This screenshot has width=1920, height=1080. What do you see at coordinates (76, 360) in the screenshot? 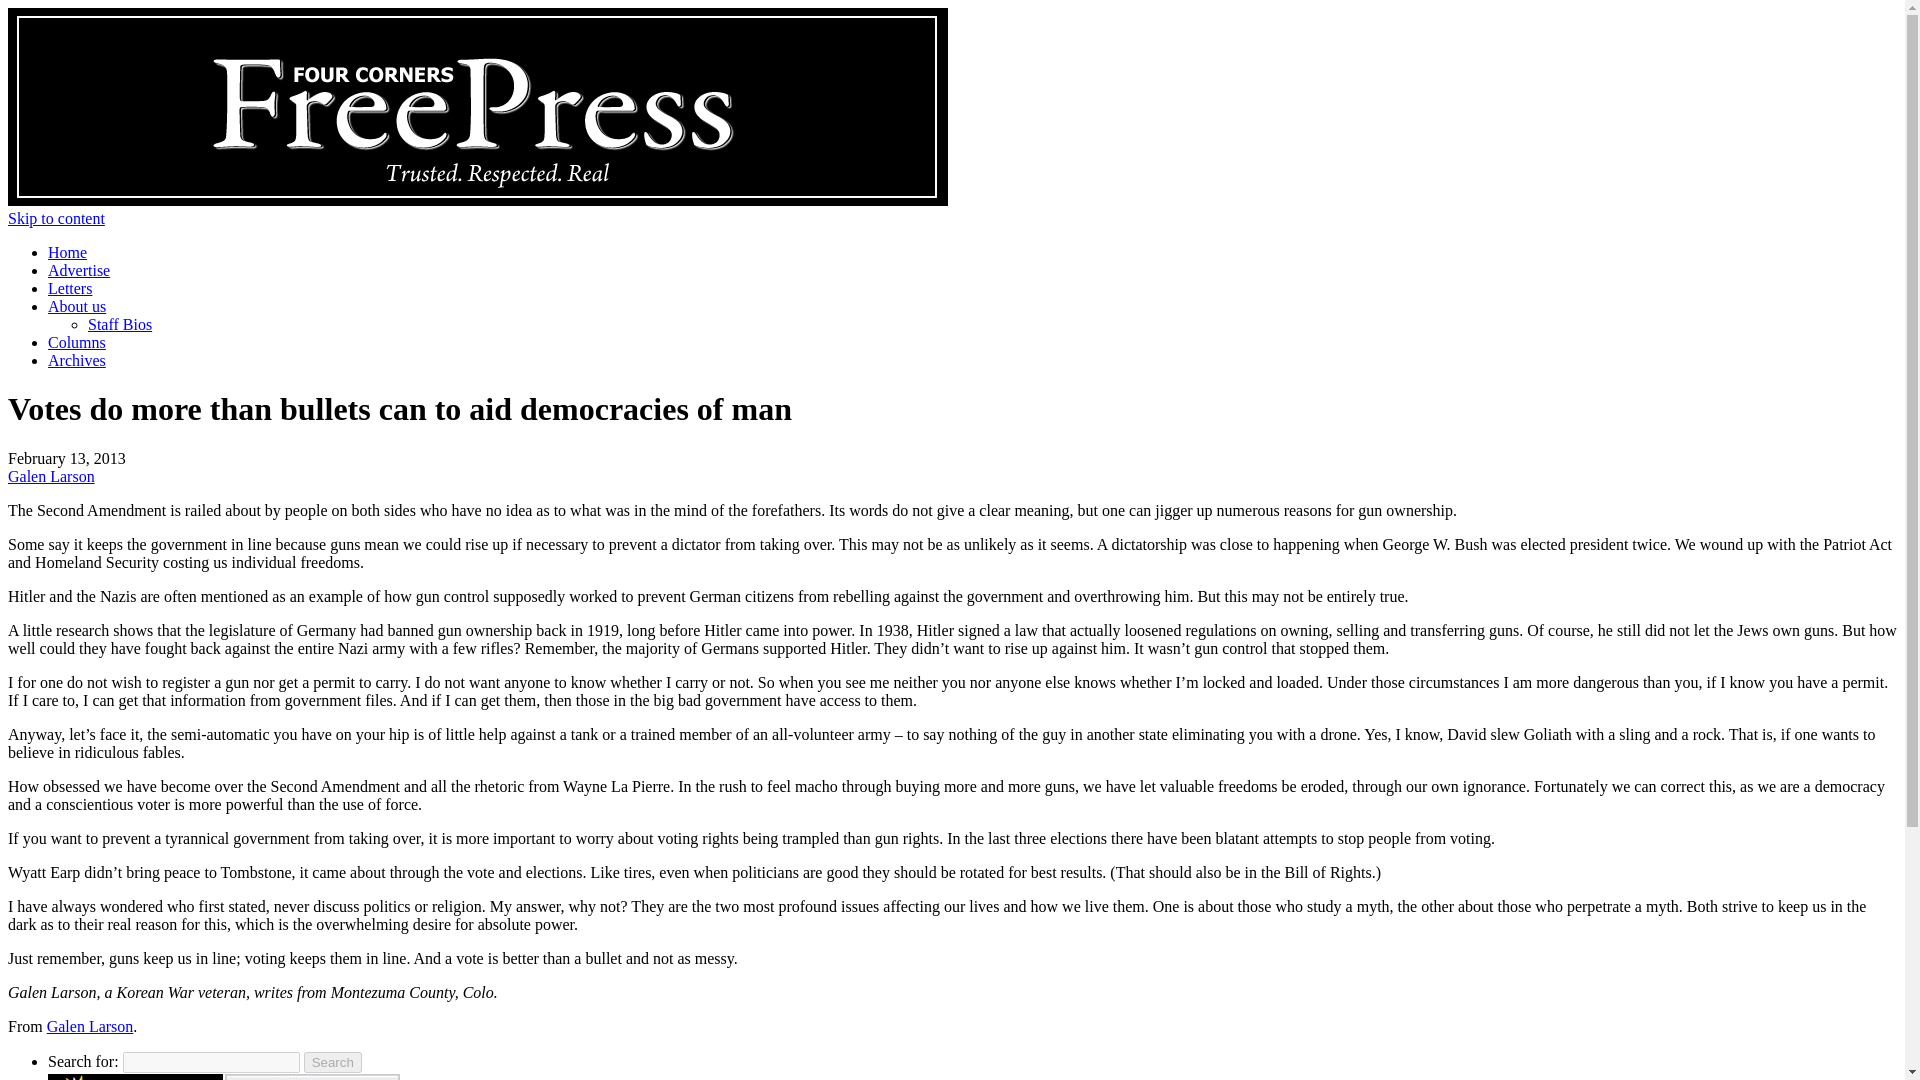
I see `Archives` at bounding box center [76, 360].